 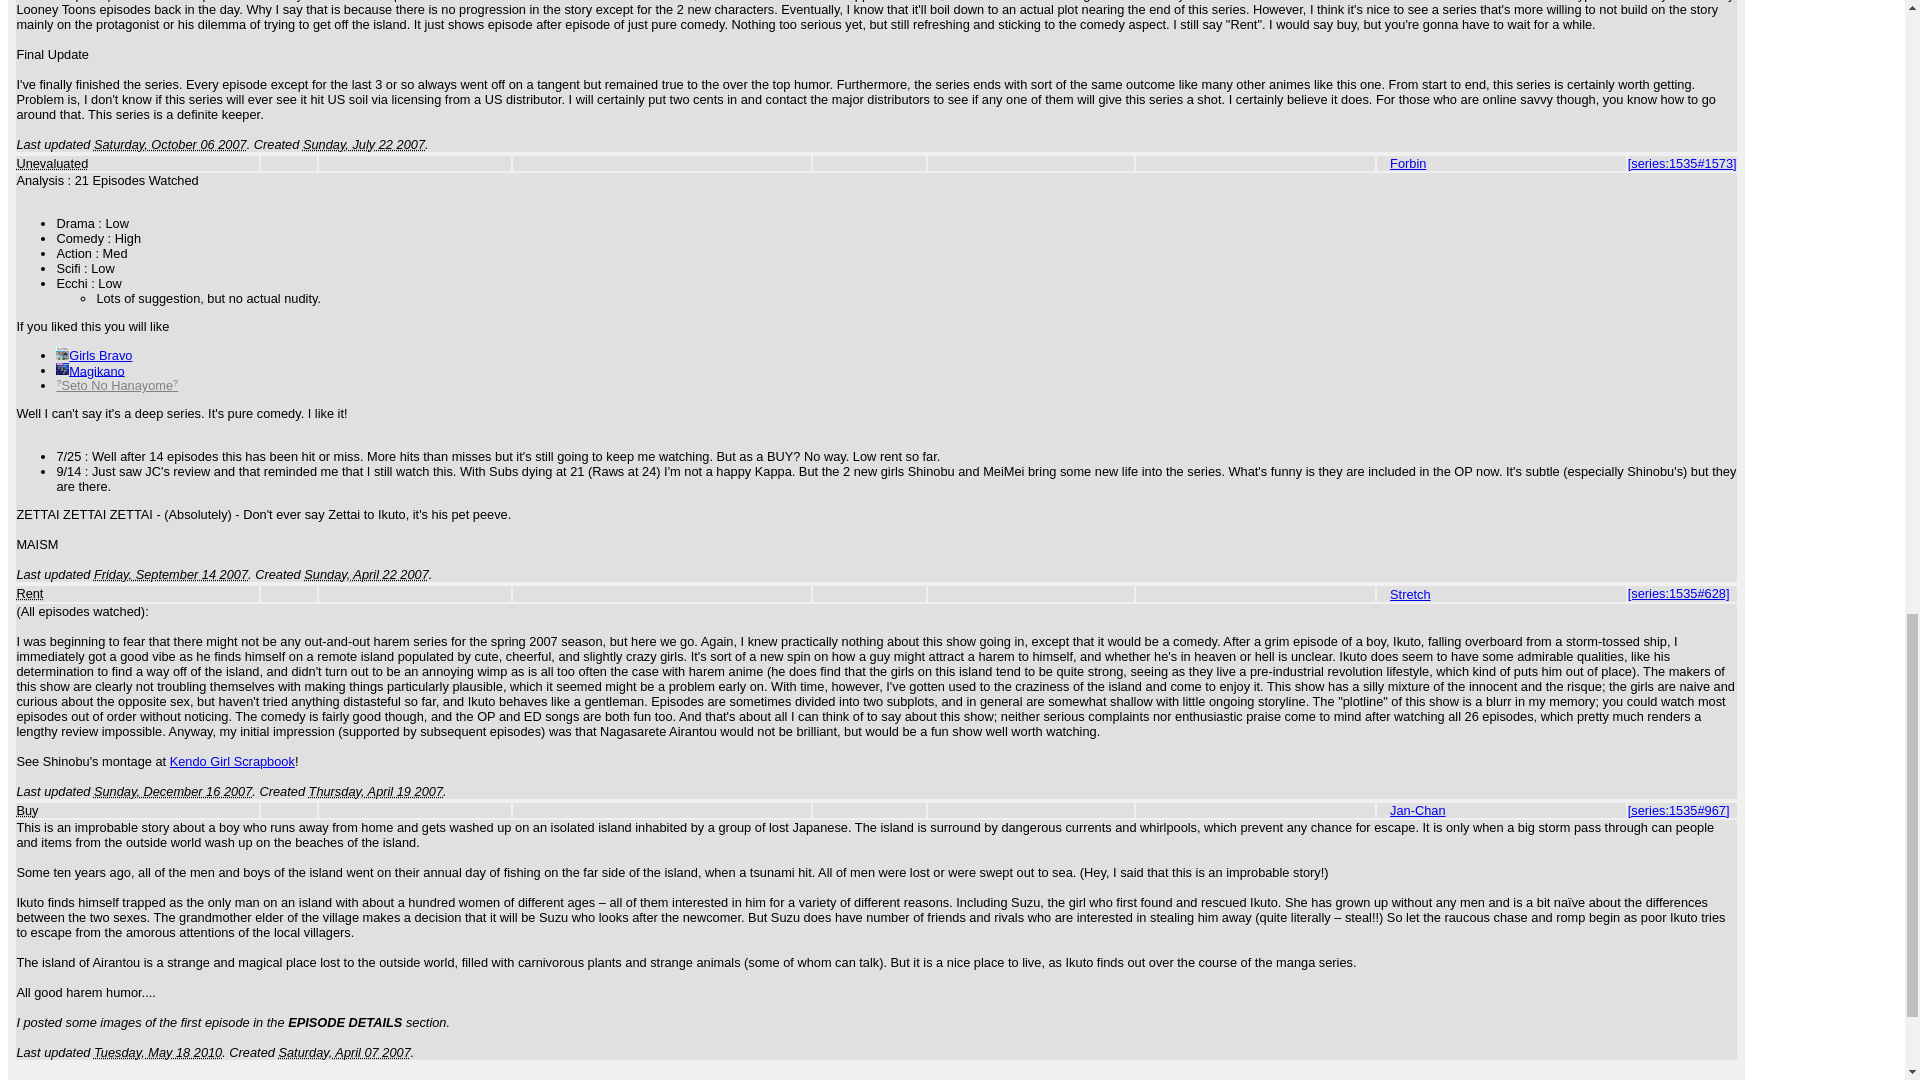 I want to click on 4, so click(x=26, y=810).